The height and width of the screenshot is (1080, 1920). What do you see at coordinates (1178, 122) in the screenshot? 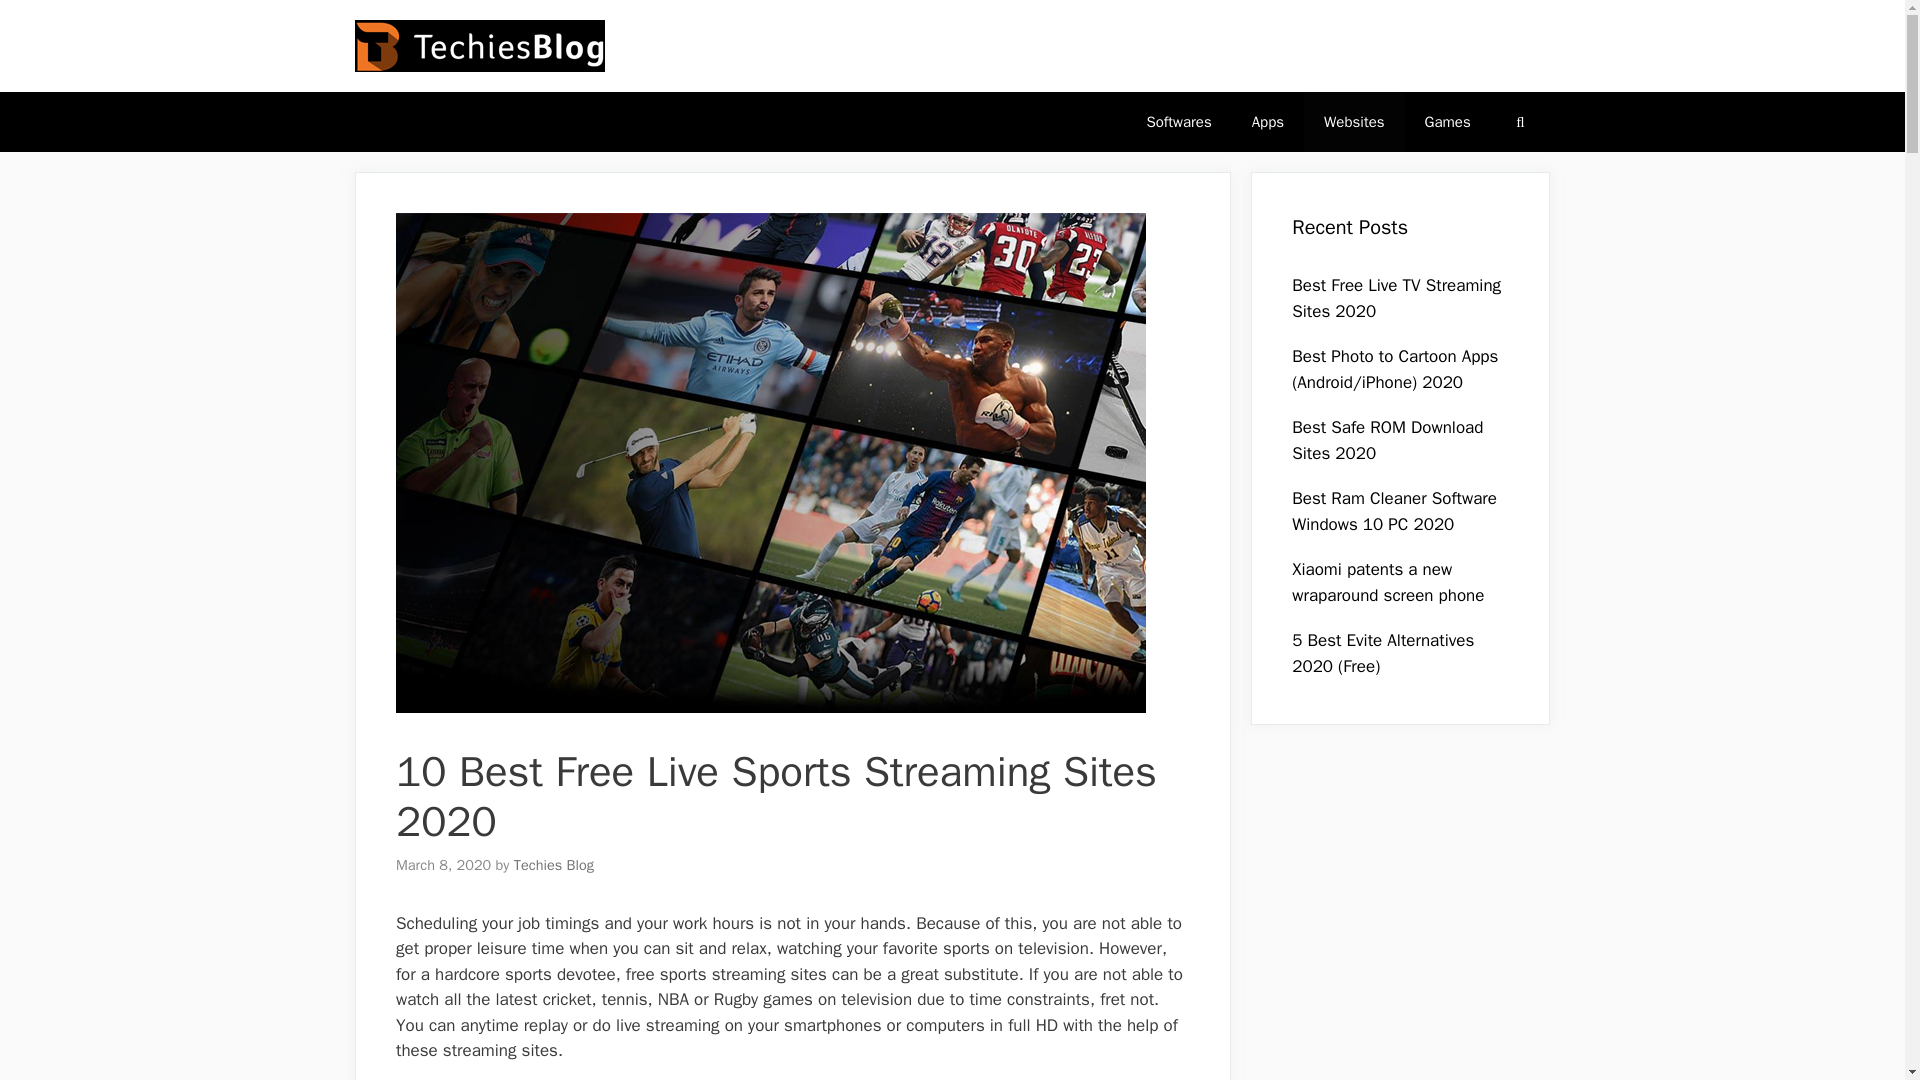
I see `Softwares` at bounding box center [1178, 122].